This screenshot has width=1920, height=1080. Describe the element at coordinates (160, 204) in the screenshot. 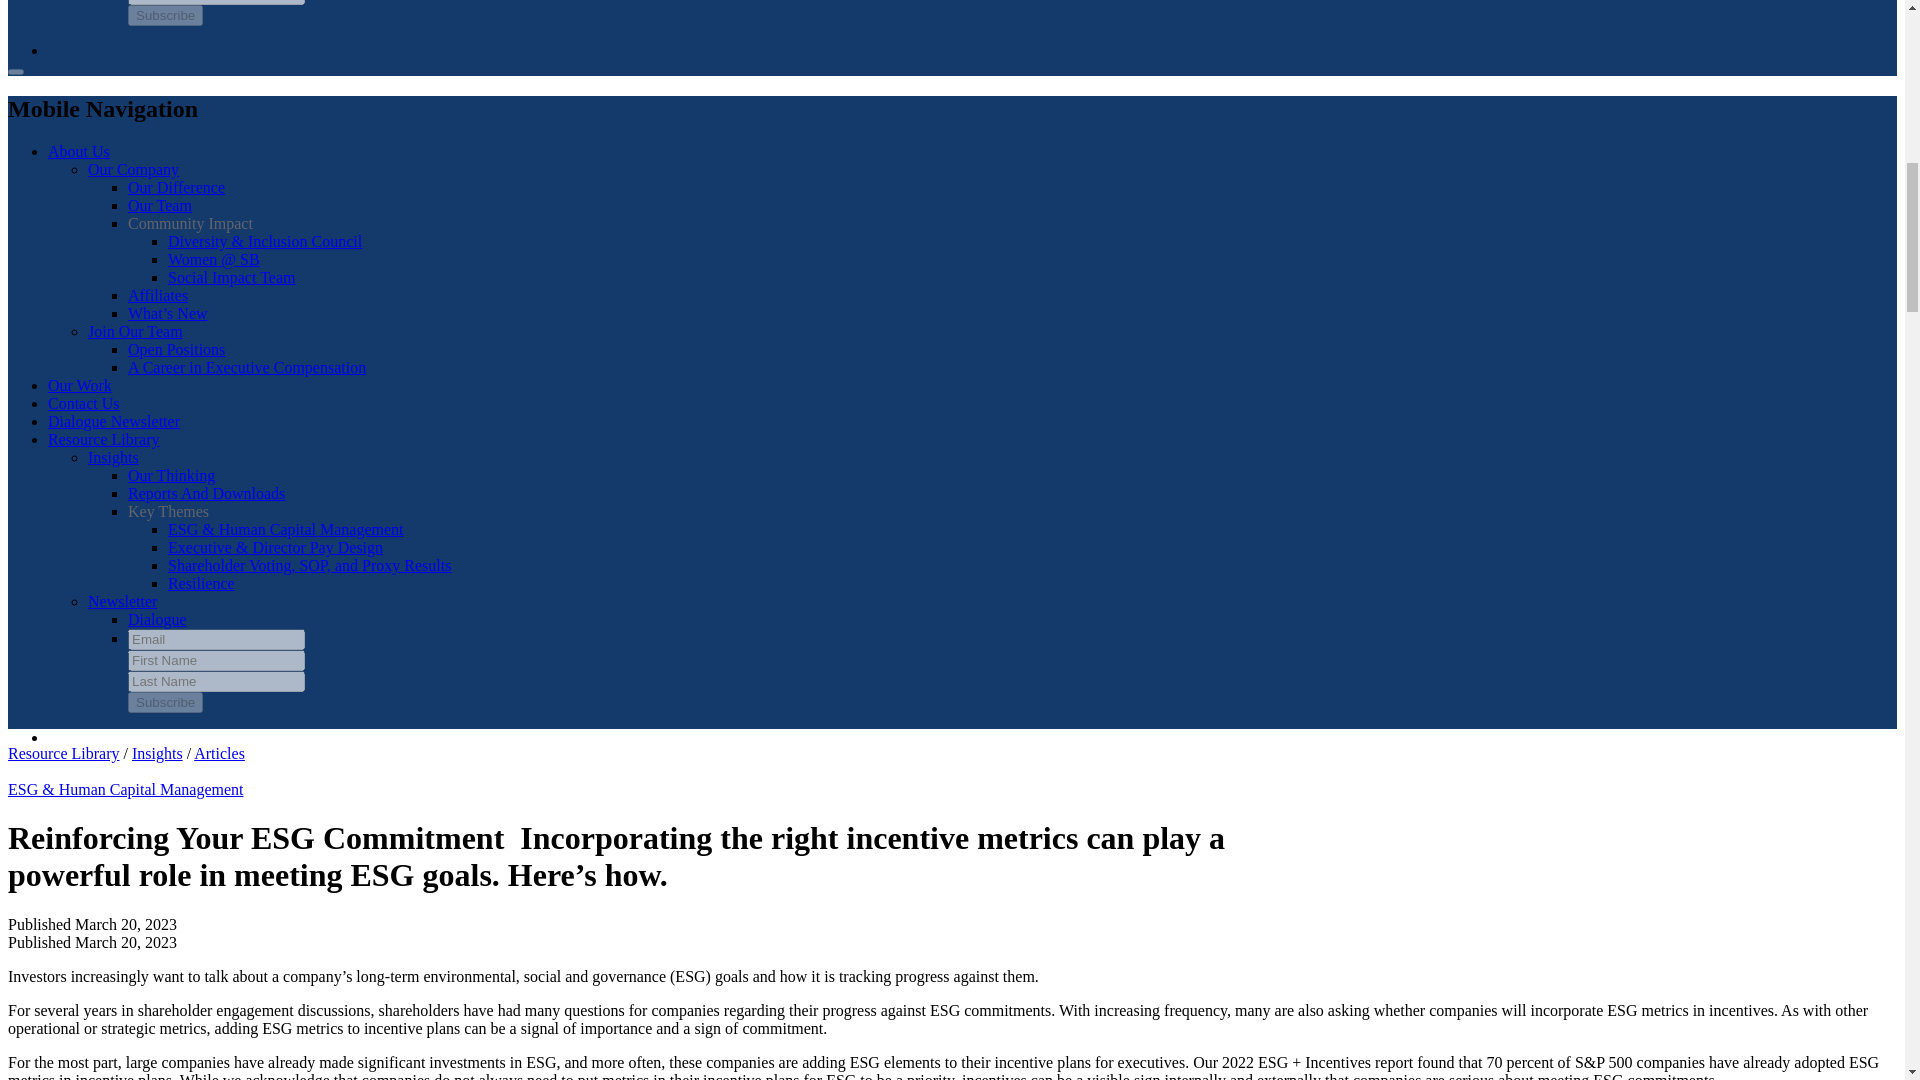

I see `Our Team` at that location.